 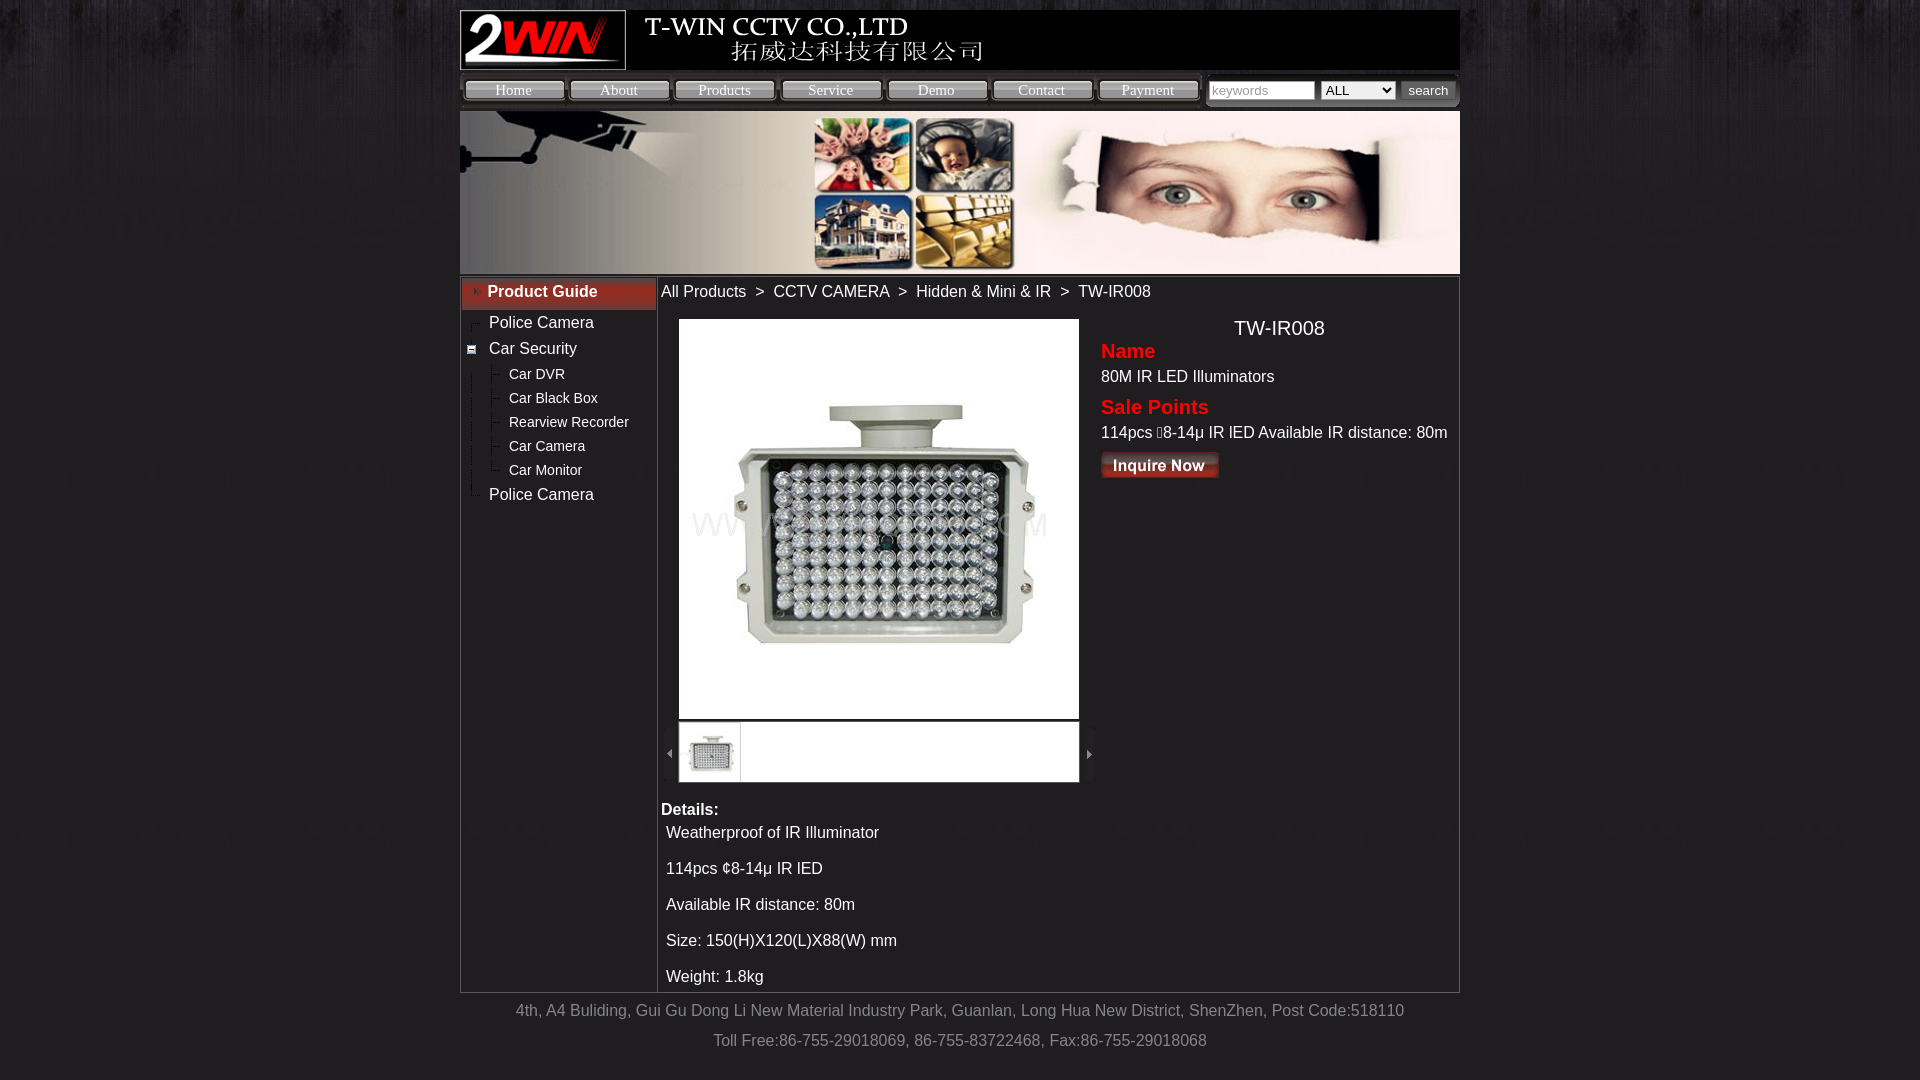 I want to click on Car Monitor, so click(x=545, y=470).